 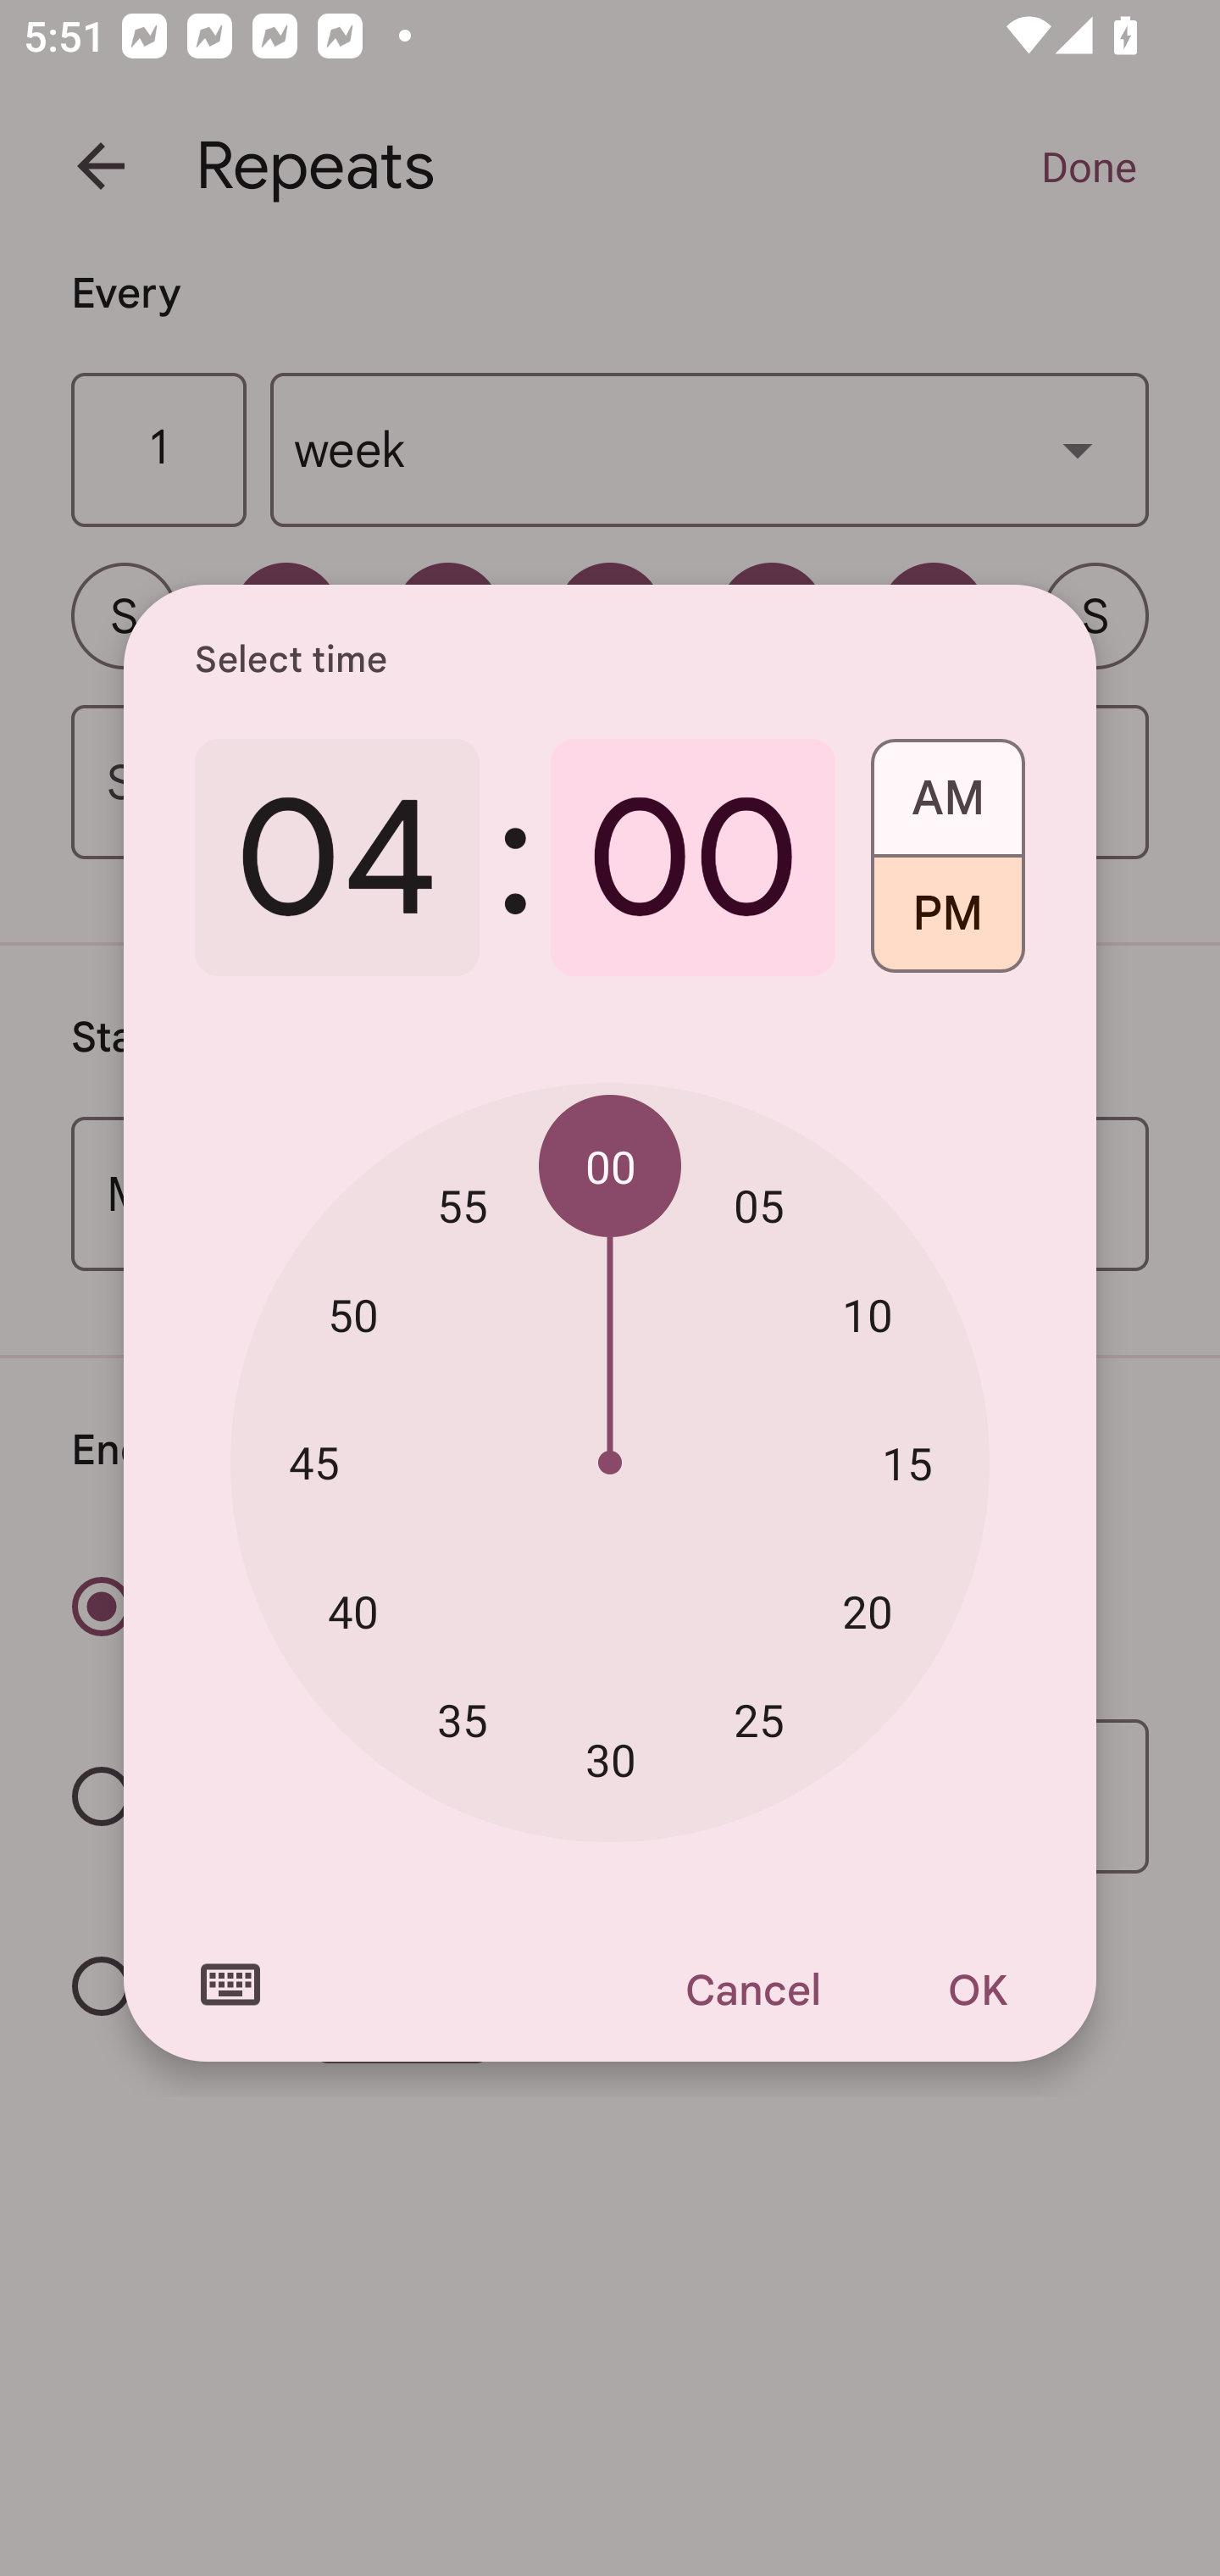 I want to click on 45 45 minutes, so click(x=313, y=1461).